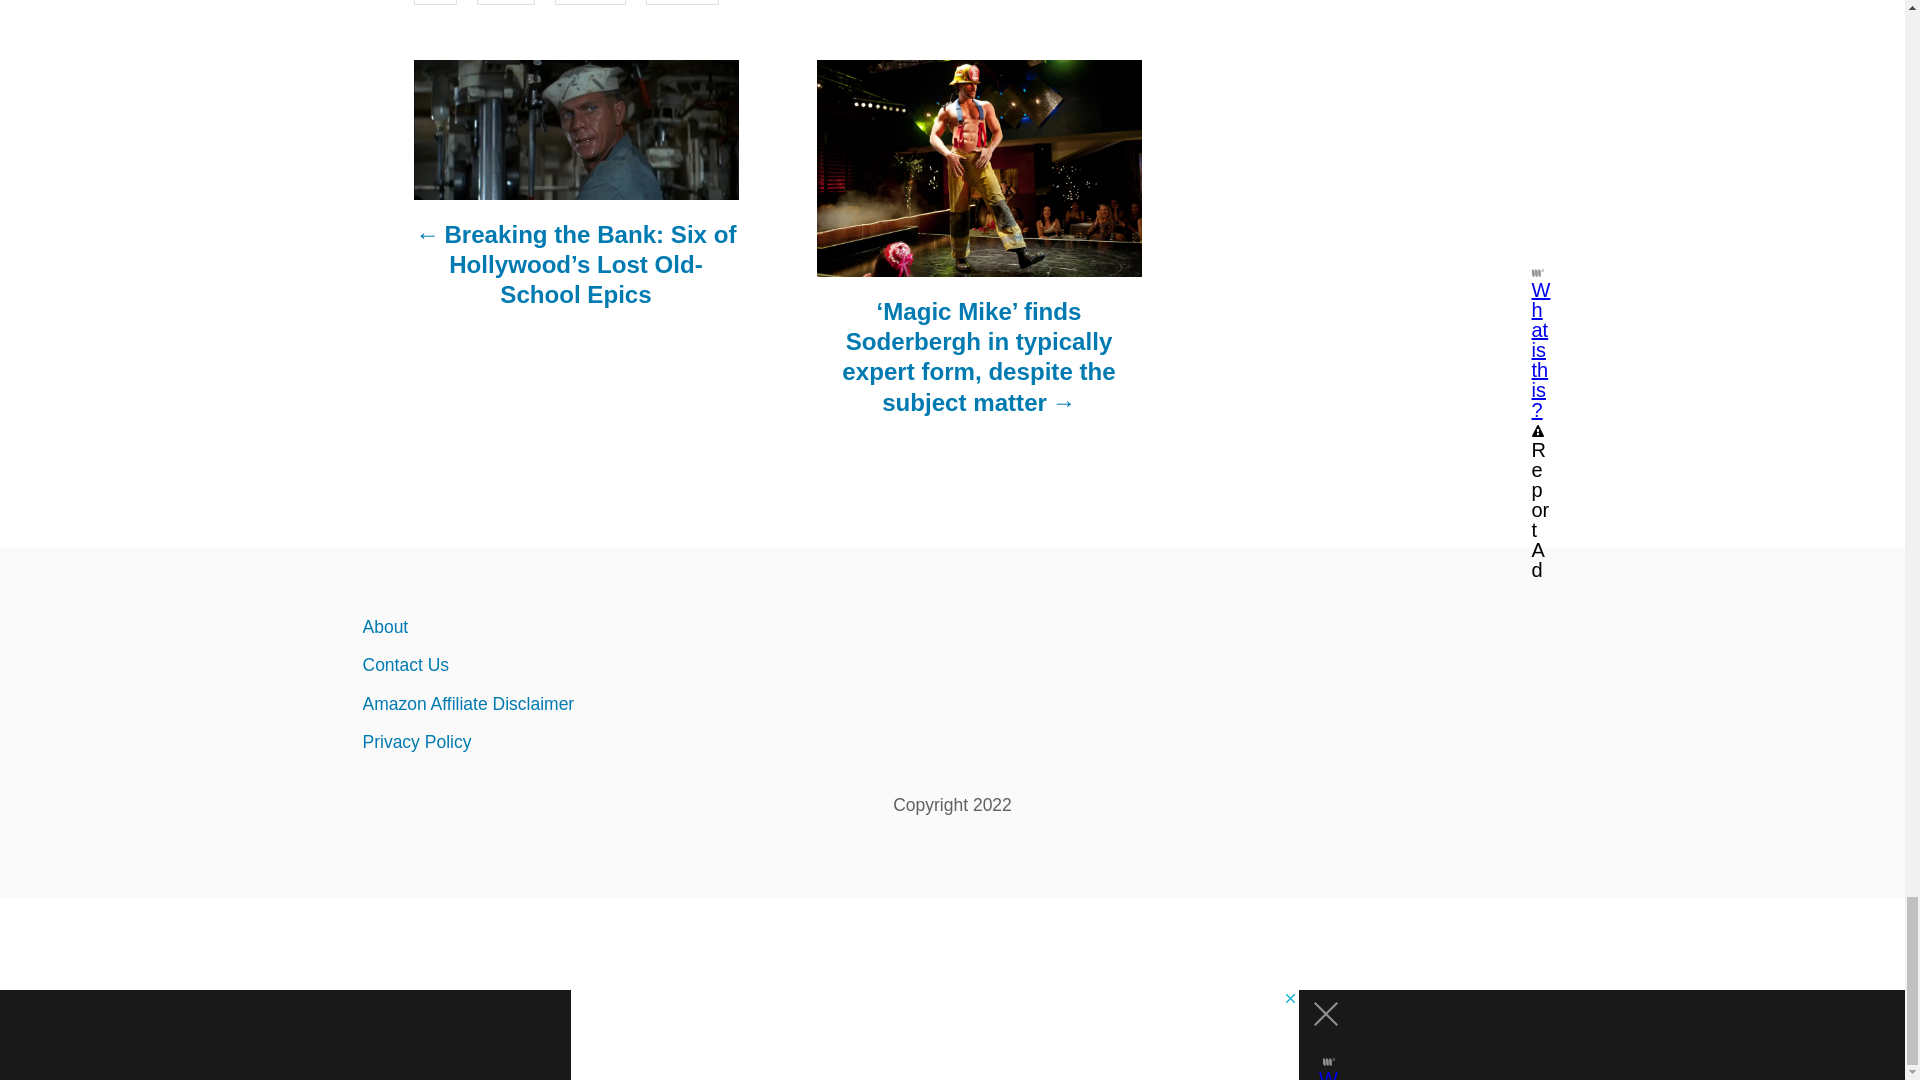  I want to click on FX, so click(435, 3).